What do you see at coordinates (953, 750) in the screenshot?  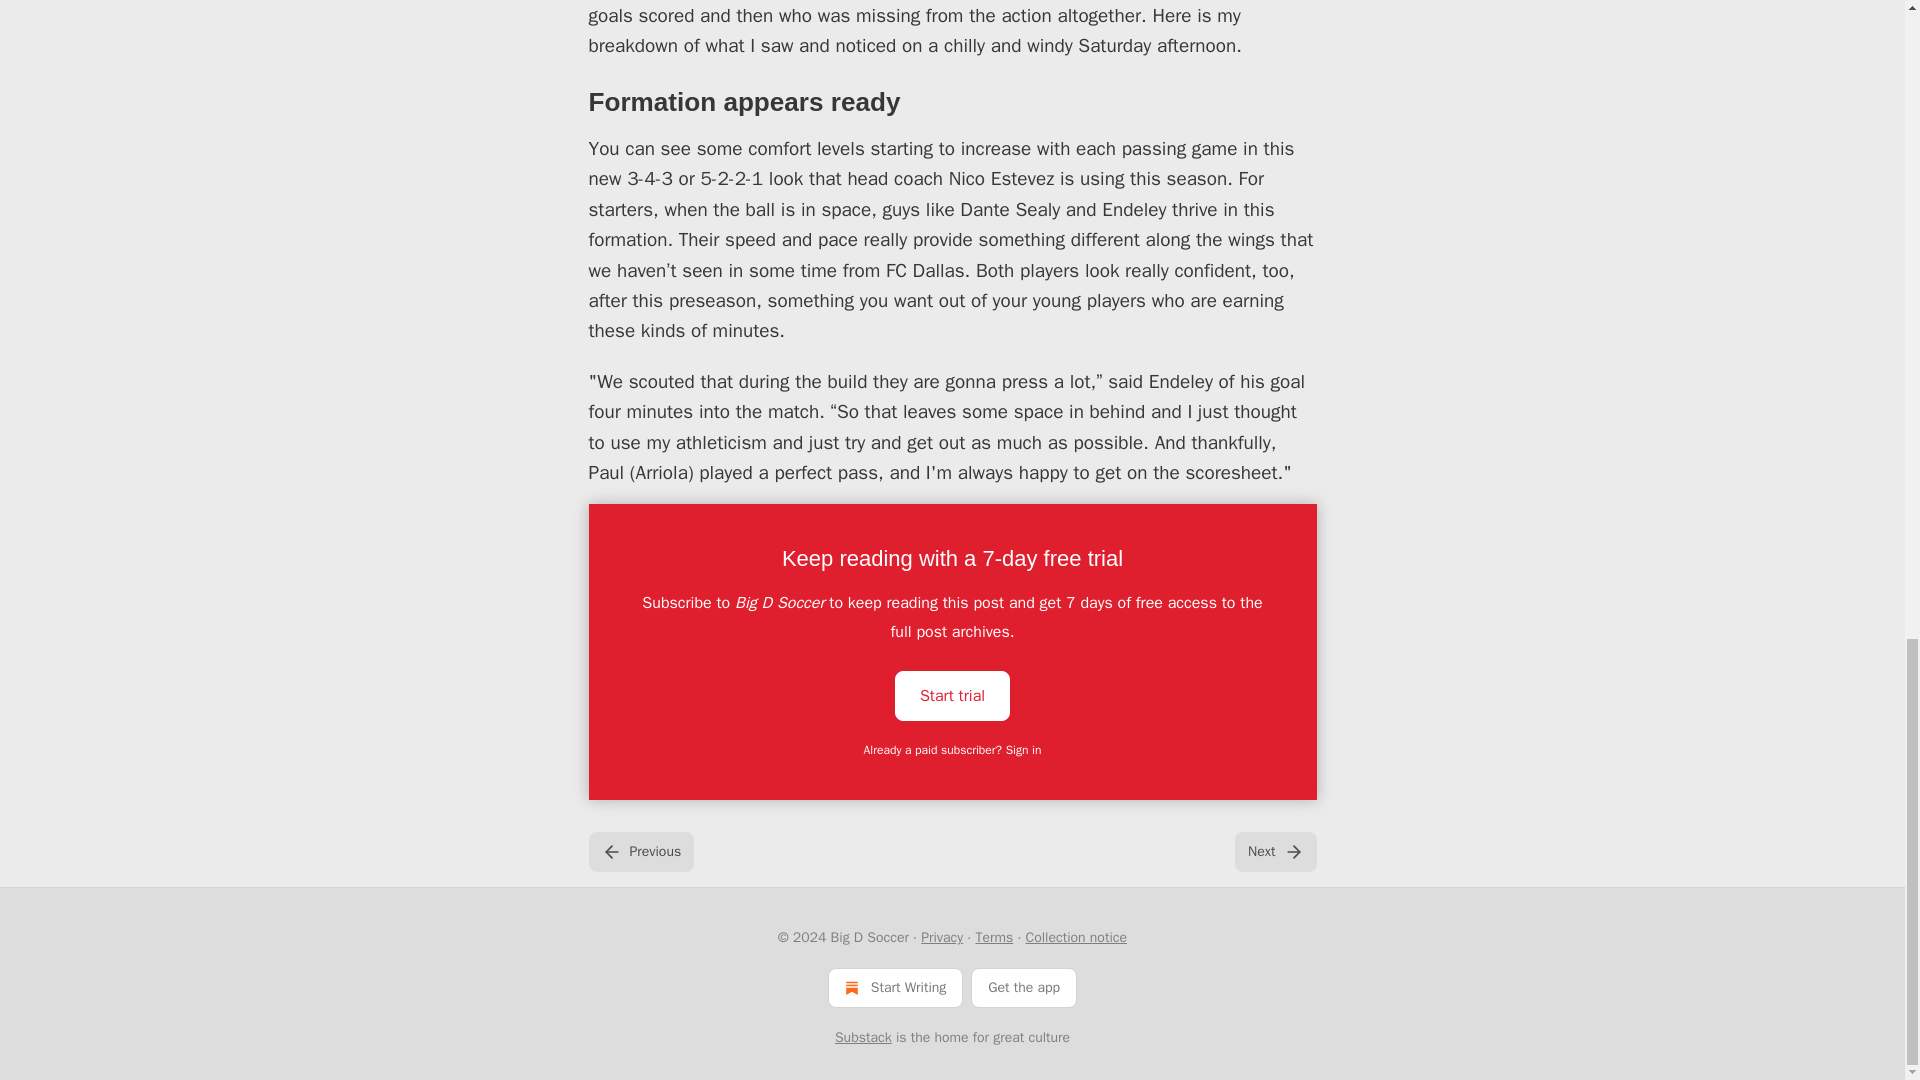 I see `Already a paid subscriber? Sign in` at bounding box center [953, 750].